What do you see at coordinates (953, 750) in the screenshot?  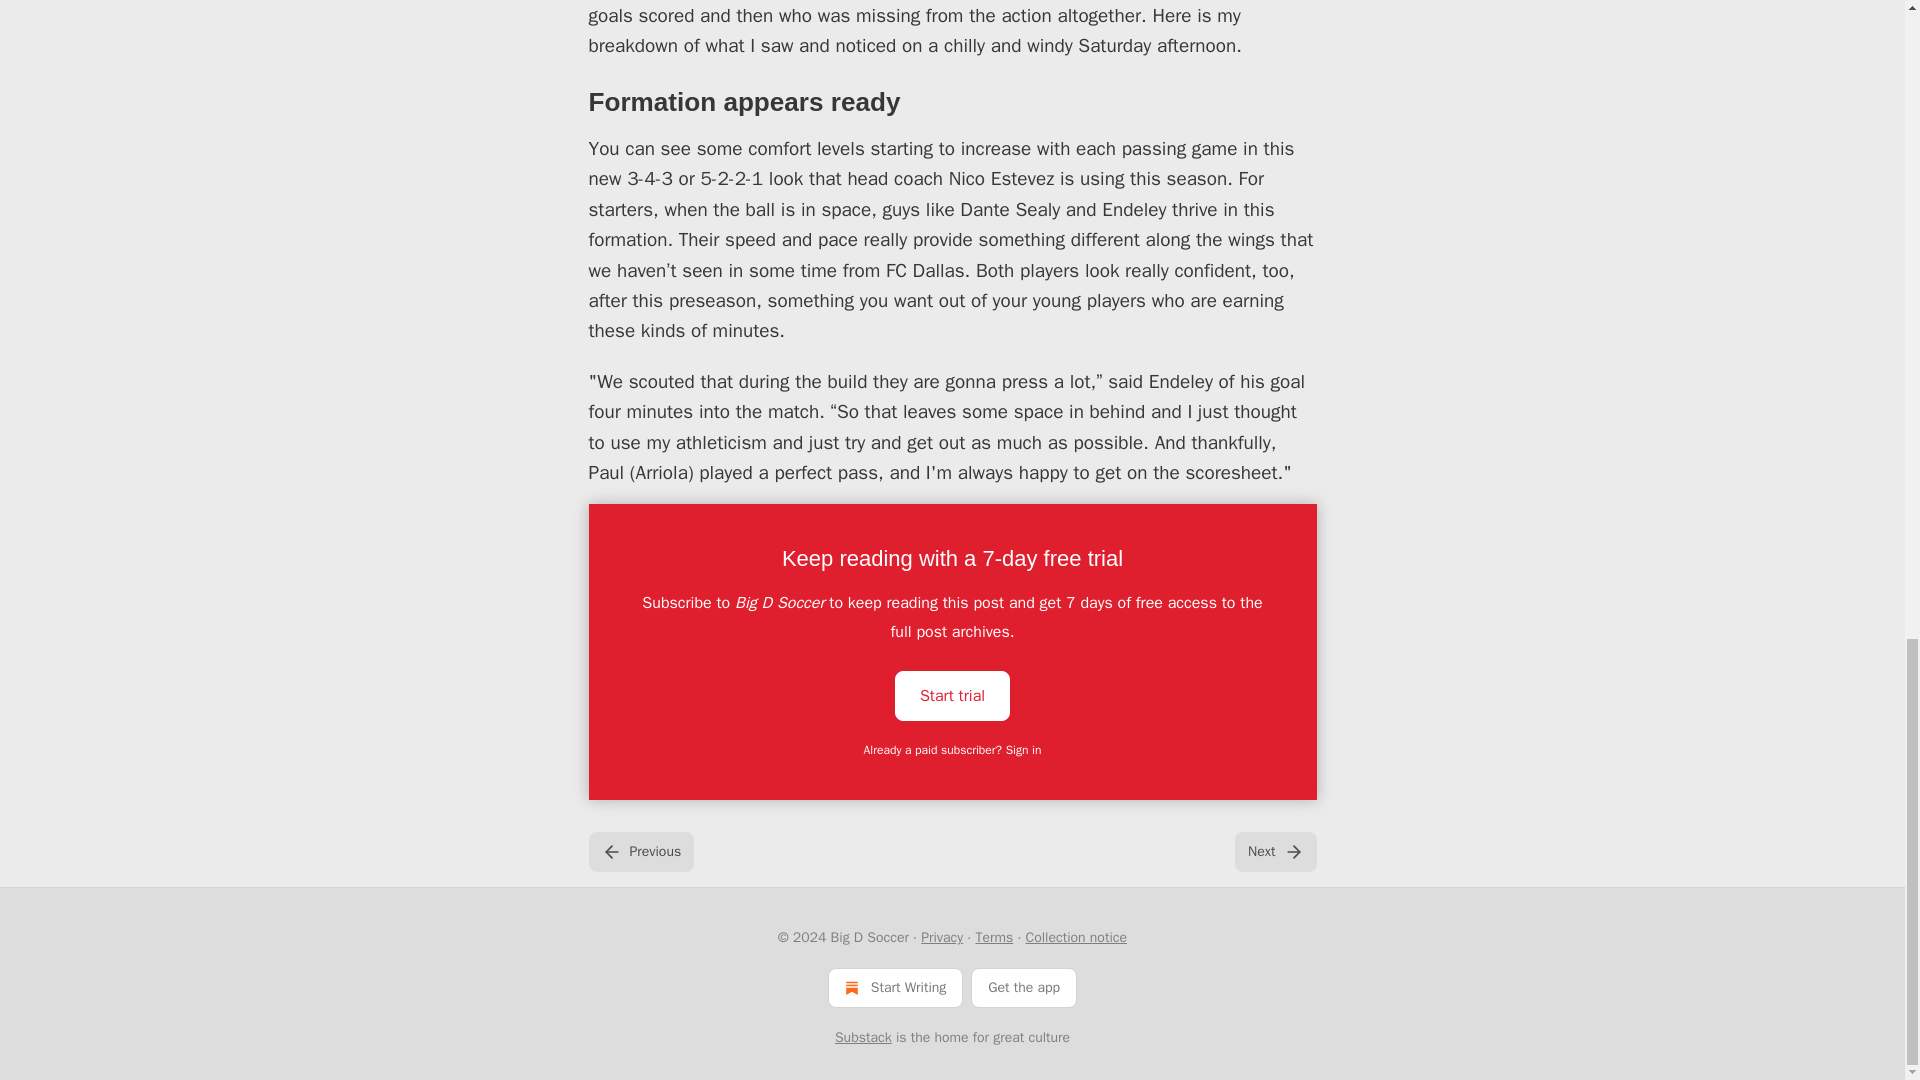 I see `Already a paid subscriber? Sign in` at bounding box center [953, 750].